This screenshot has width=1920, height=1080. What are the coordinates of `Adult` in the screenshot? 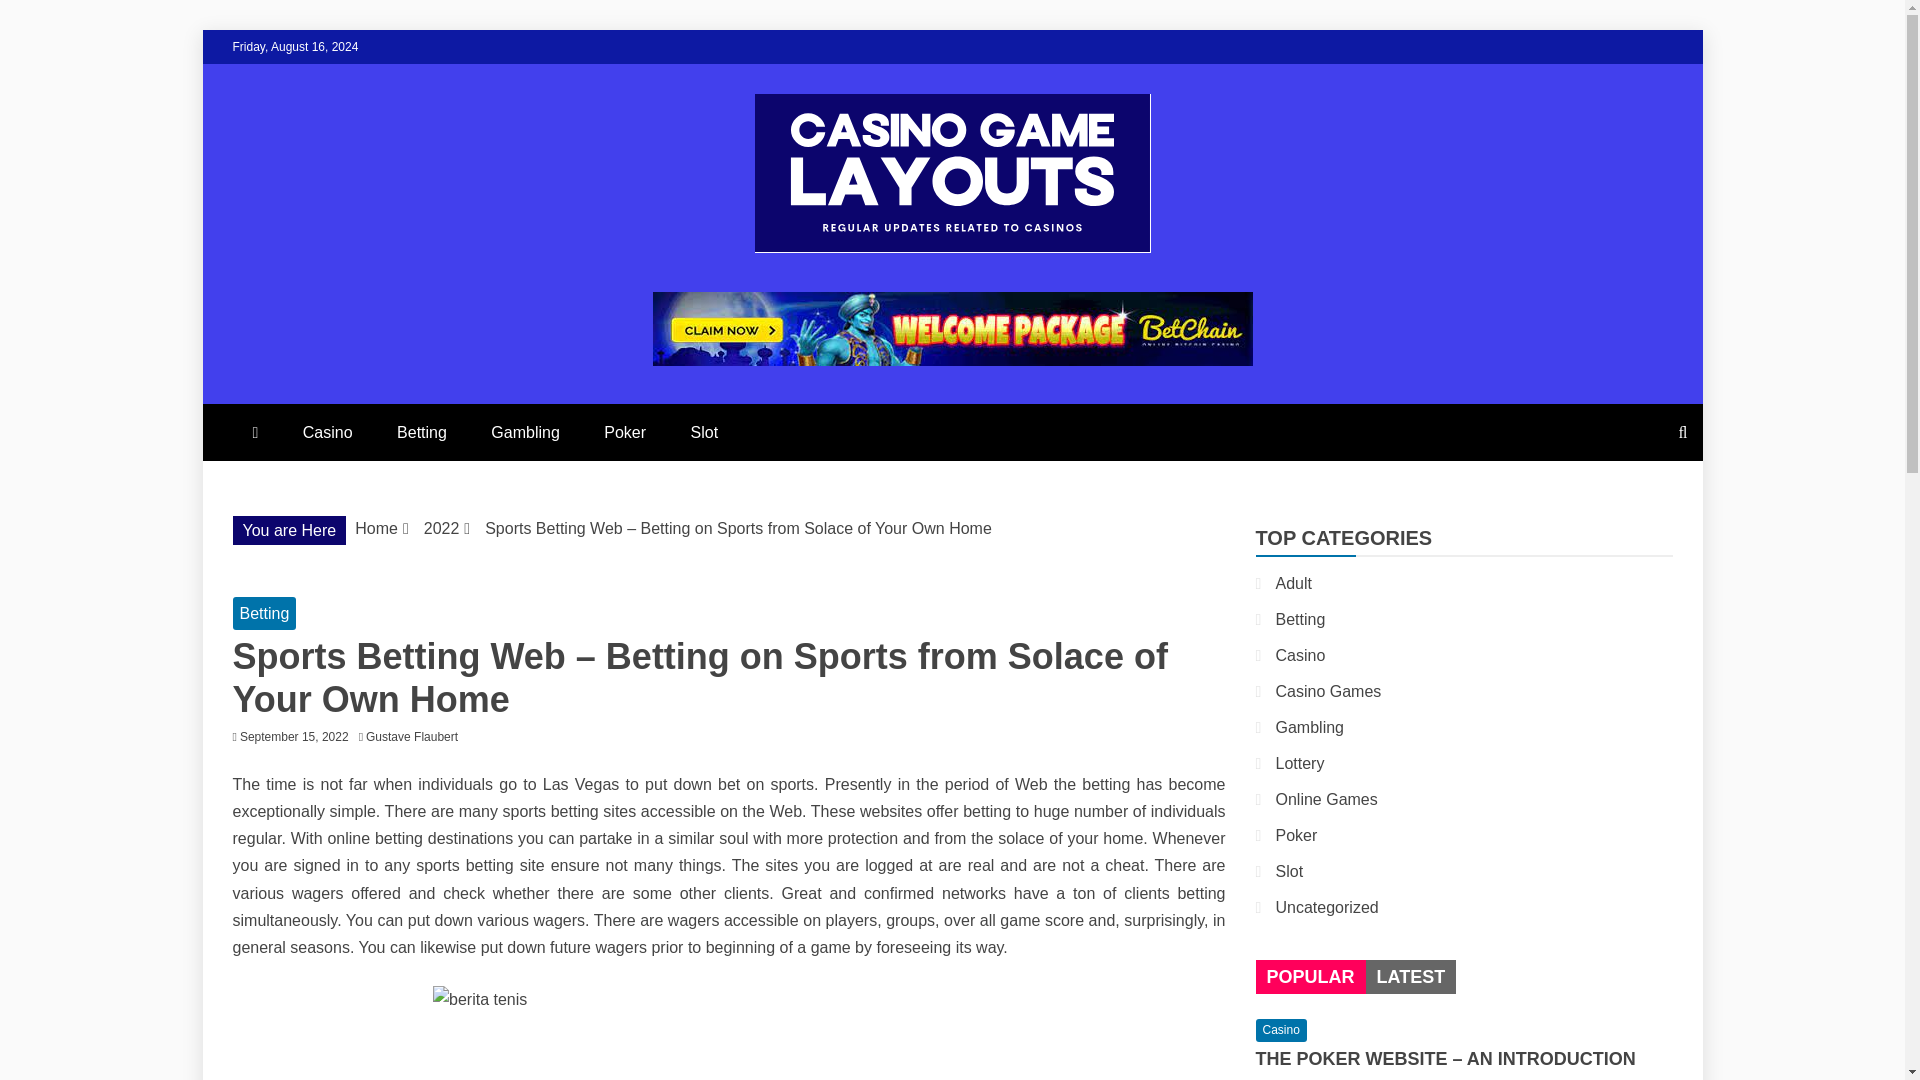 It's located at (1294, 582).